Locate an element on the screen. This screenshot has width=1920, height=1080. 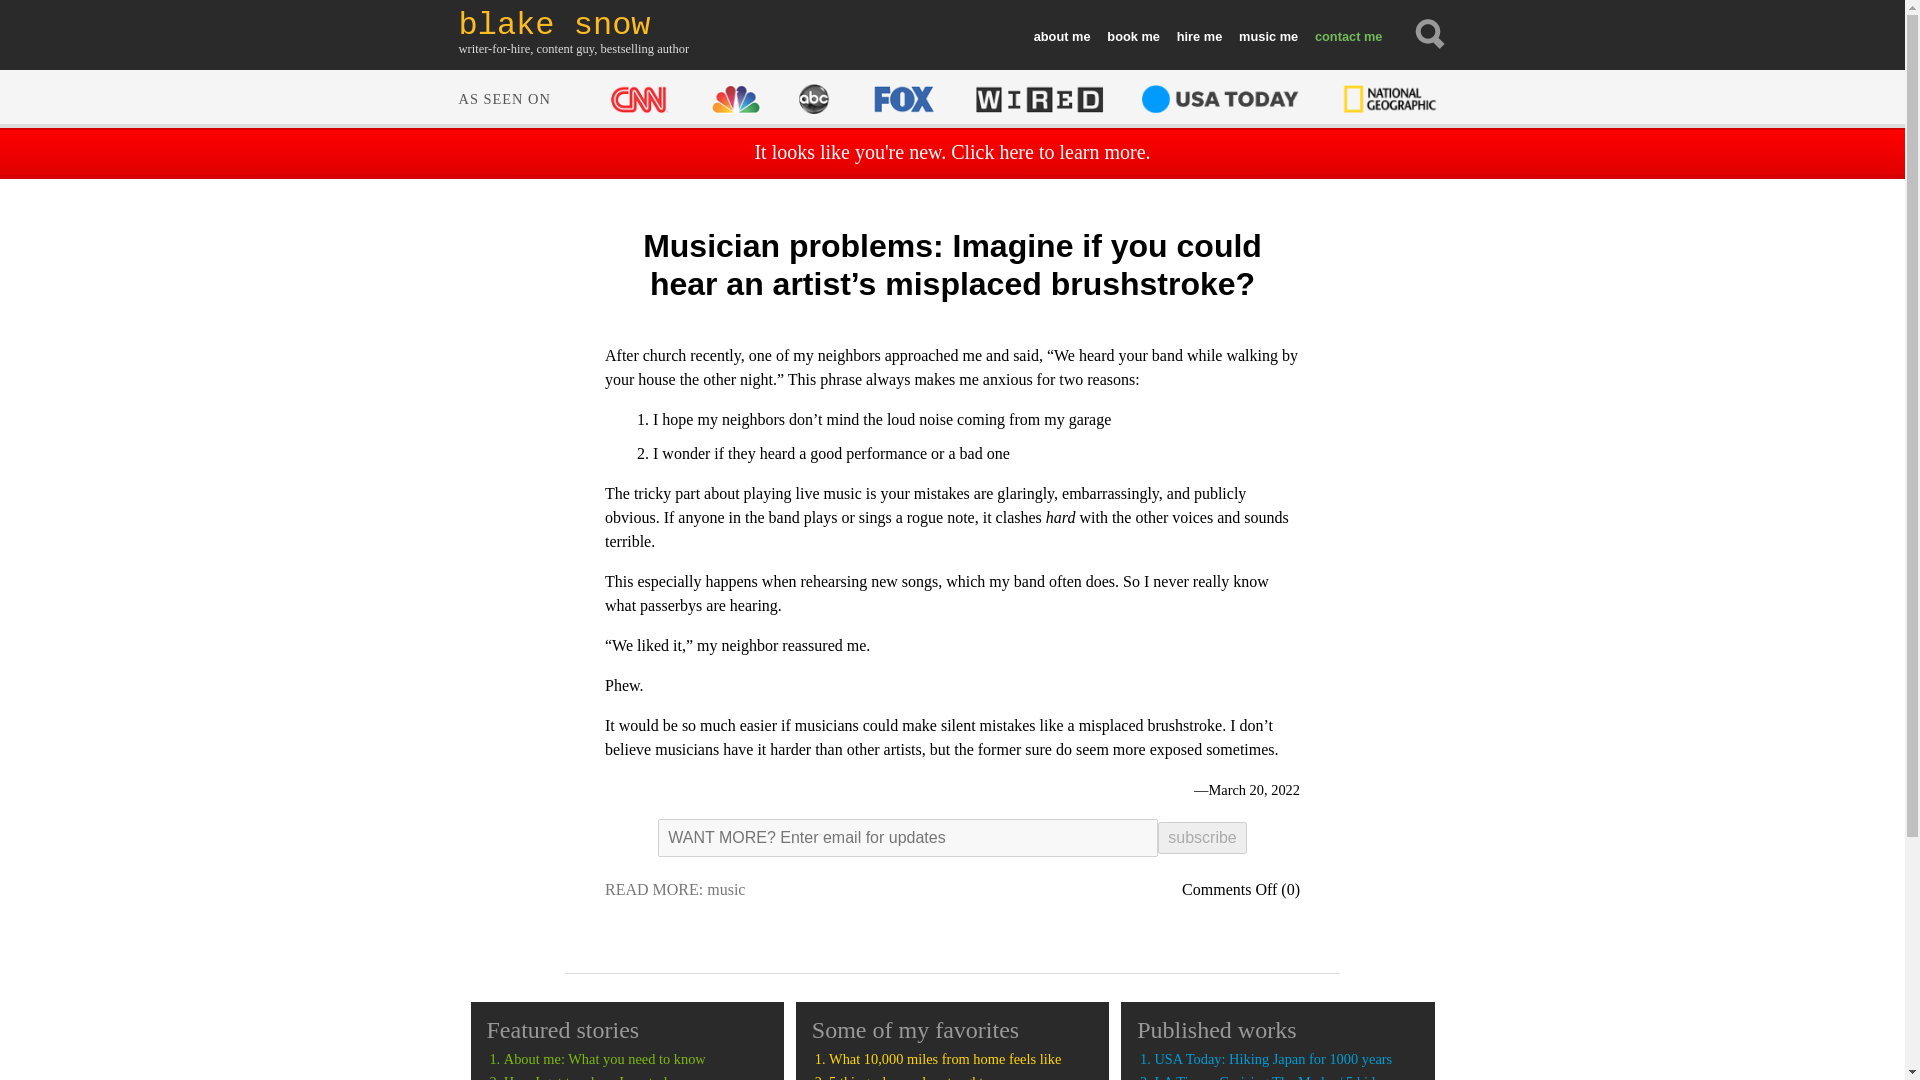
music is located at coordinates (725, 889).